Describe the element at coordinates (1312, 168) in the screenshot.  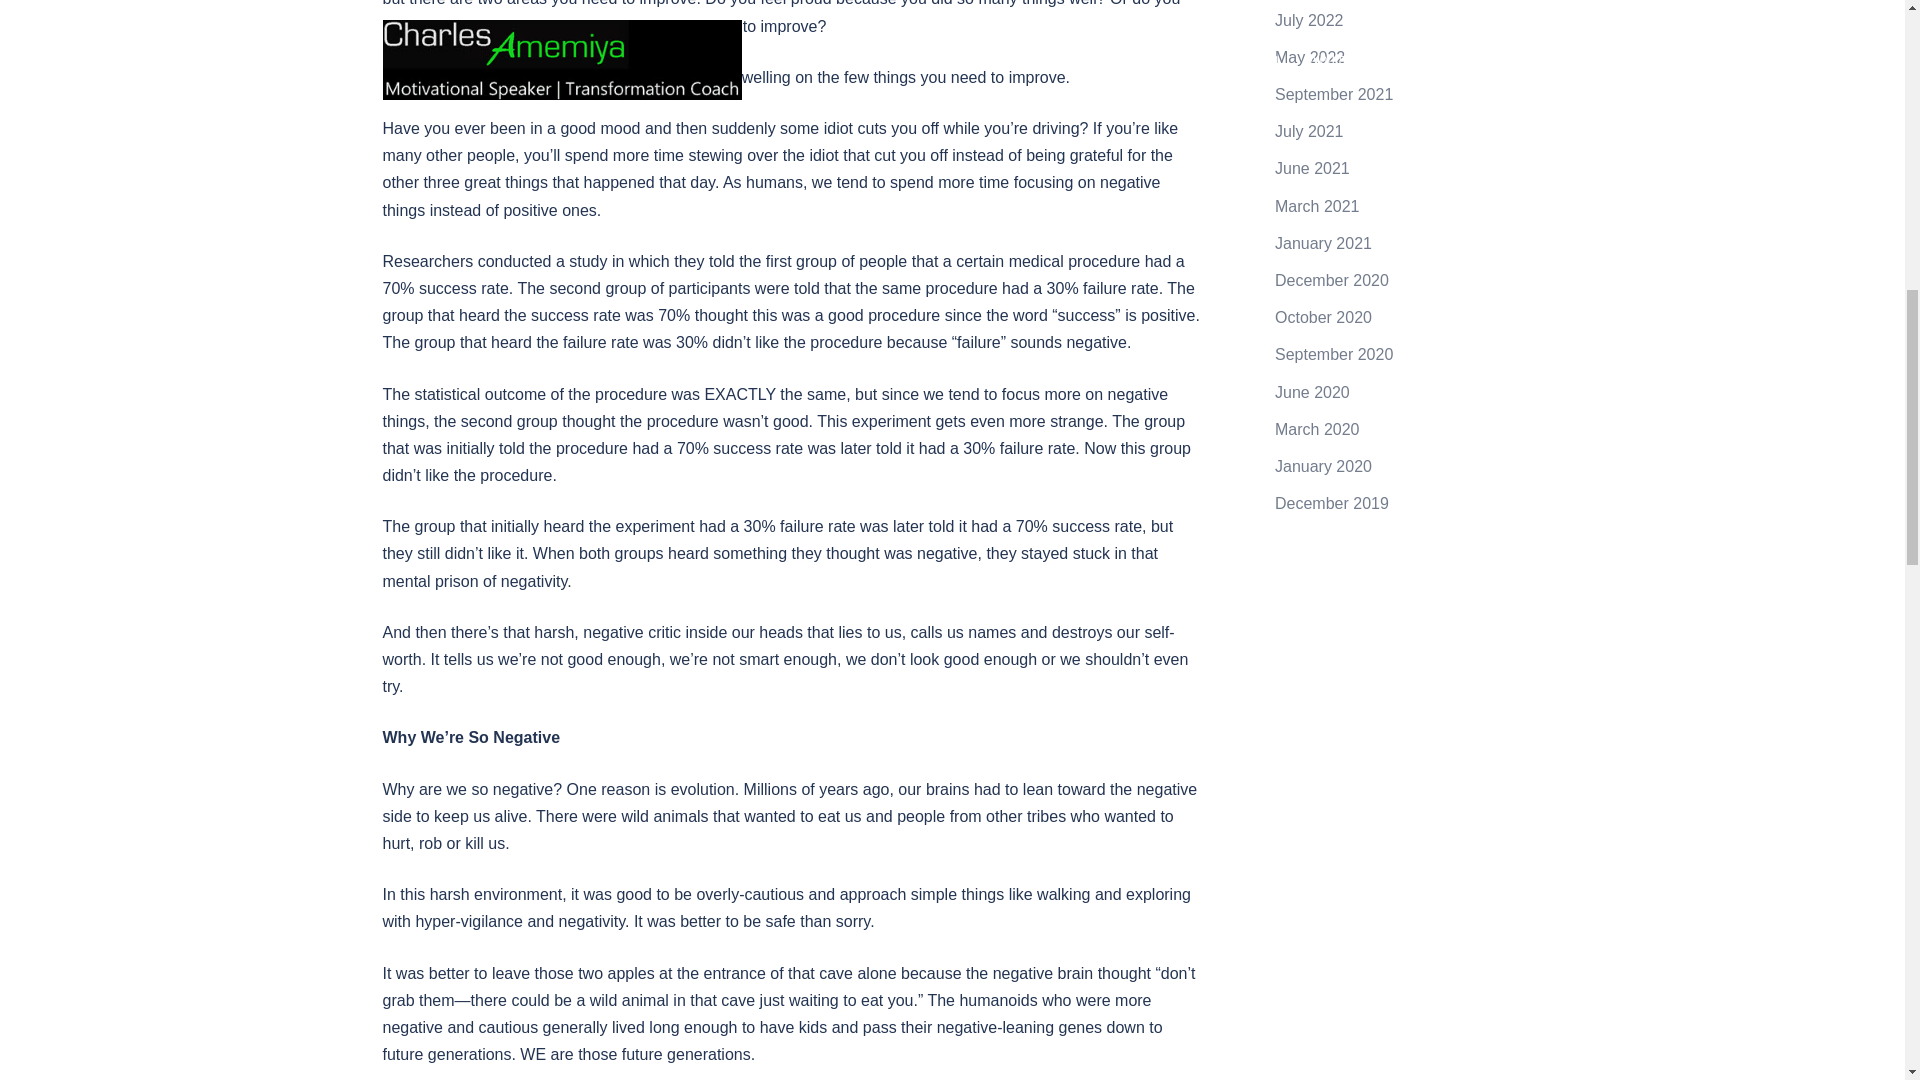
I see `June 2021` at that location.